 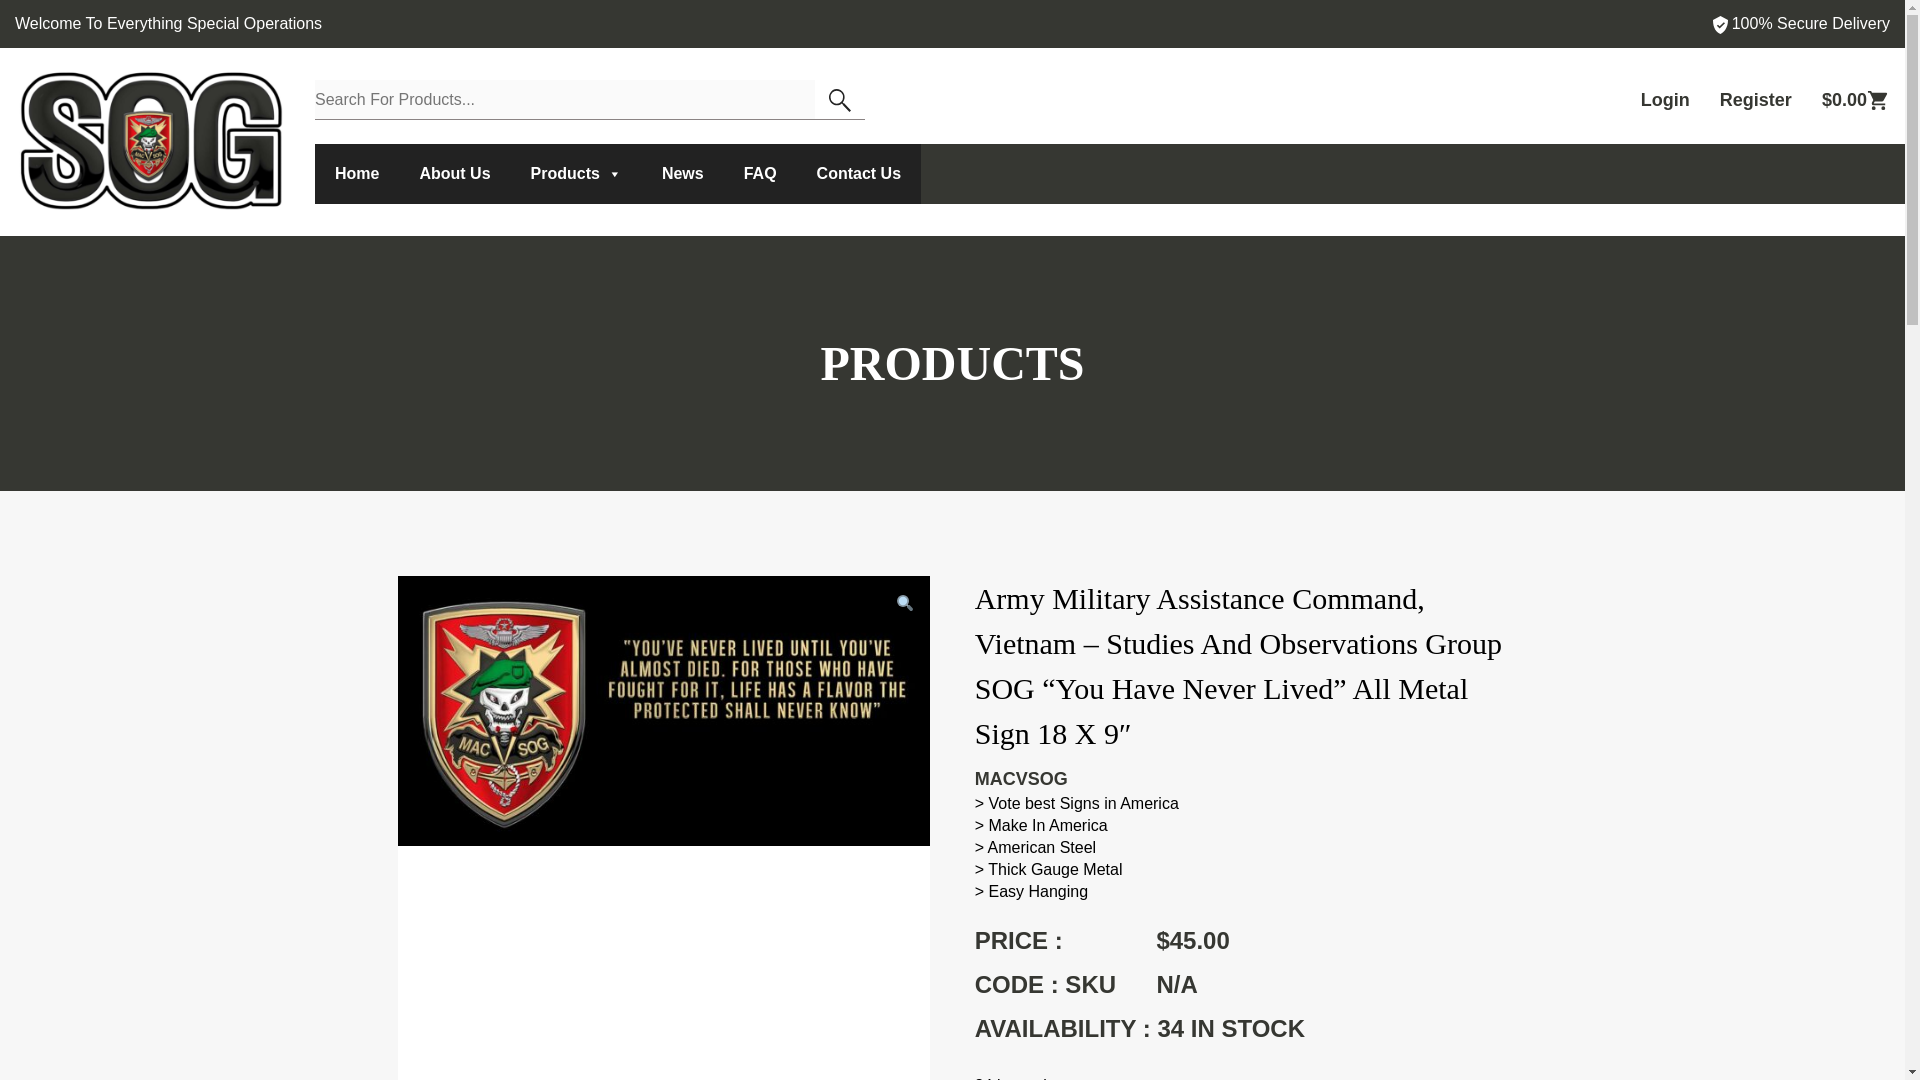 I want to click on Login, so click(x=1665, y=100).